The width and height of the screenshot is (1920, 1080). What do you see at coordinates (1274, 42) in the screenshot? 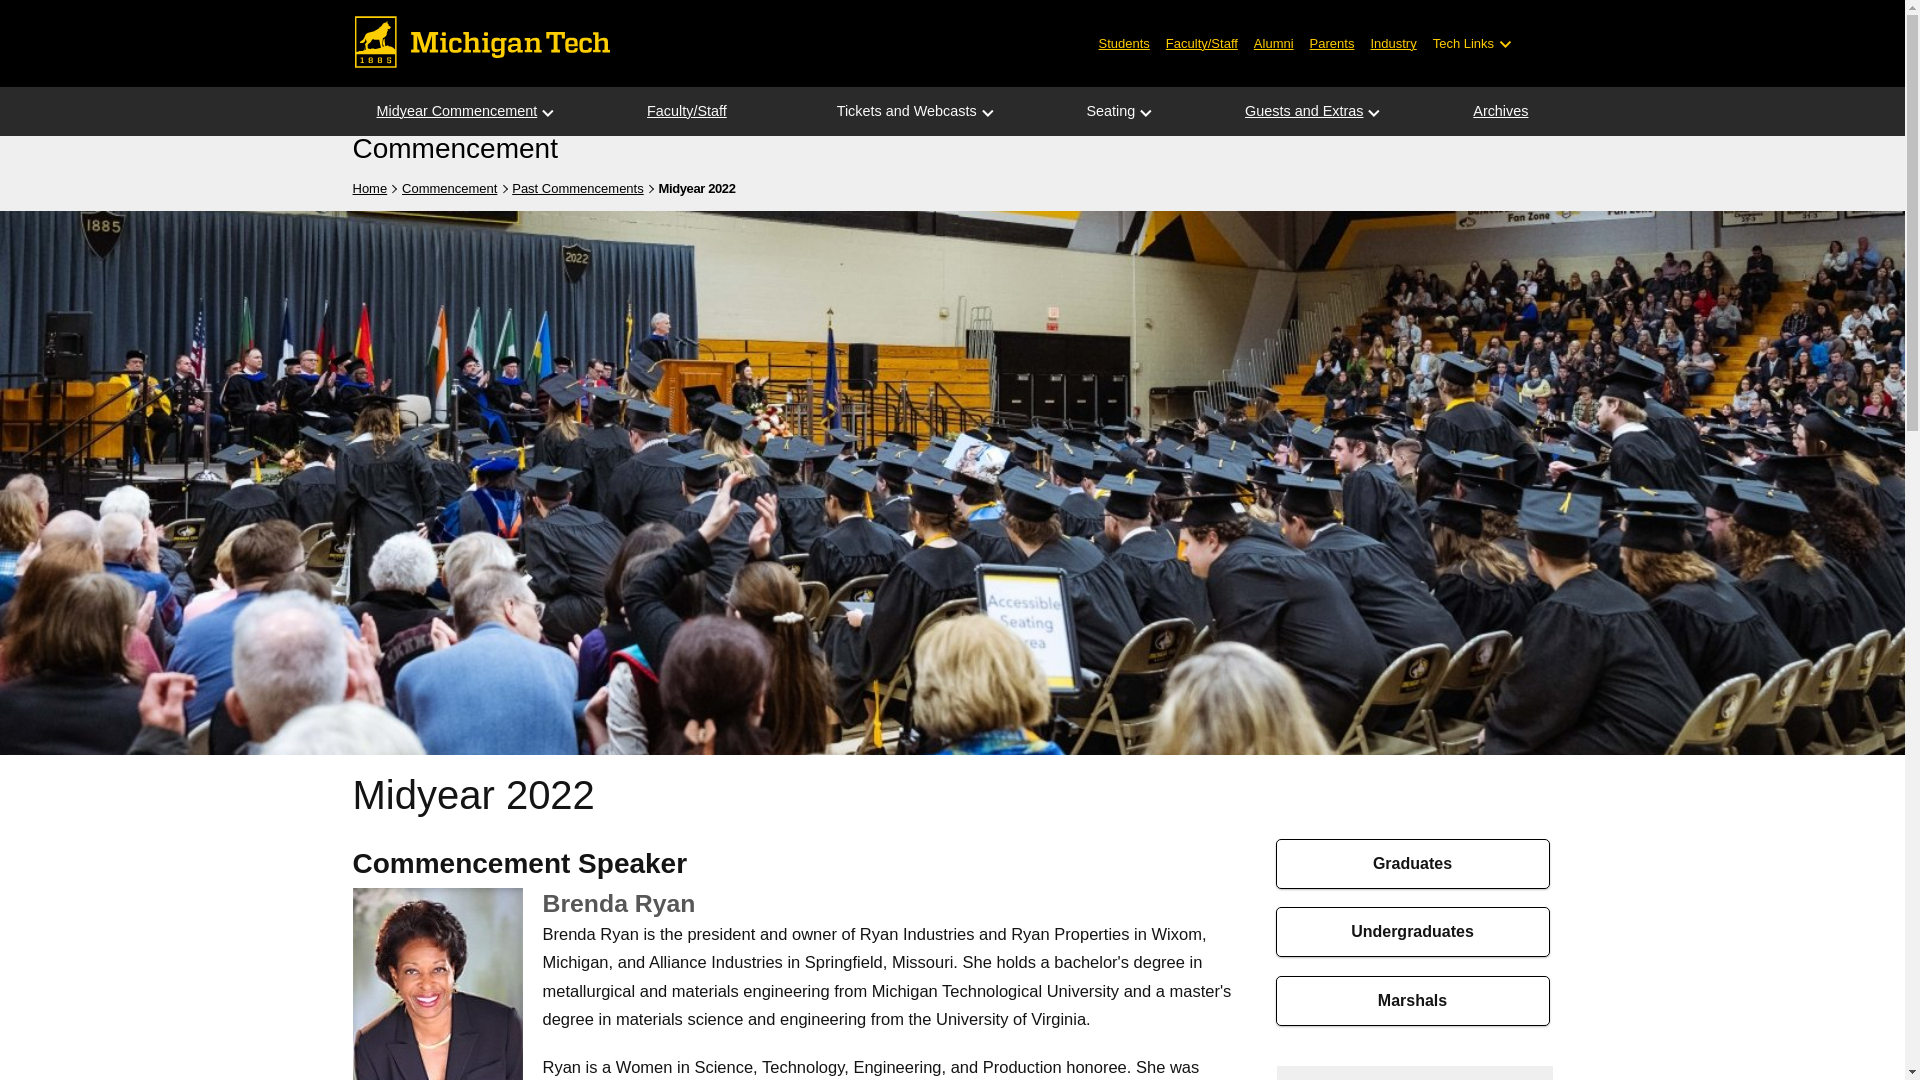
I see `Alumni` at bounding box center [1274, 42].